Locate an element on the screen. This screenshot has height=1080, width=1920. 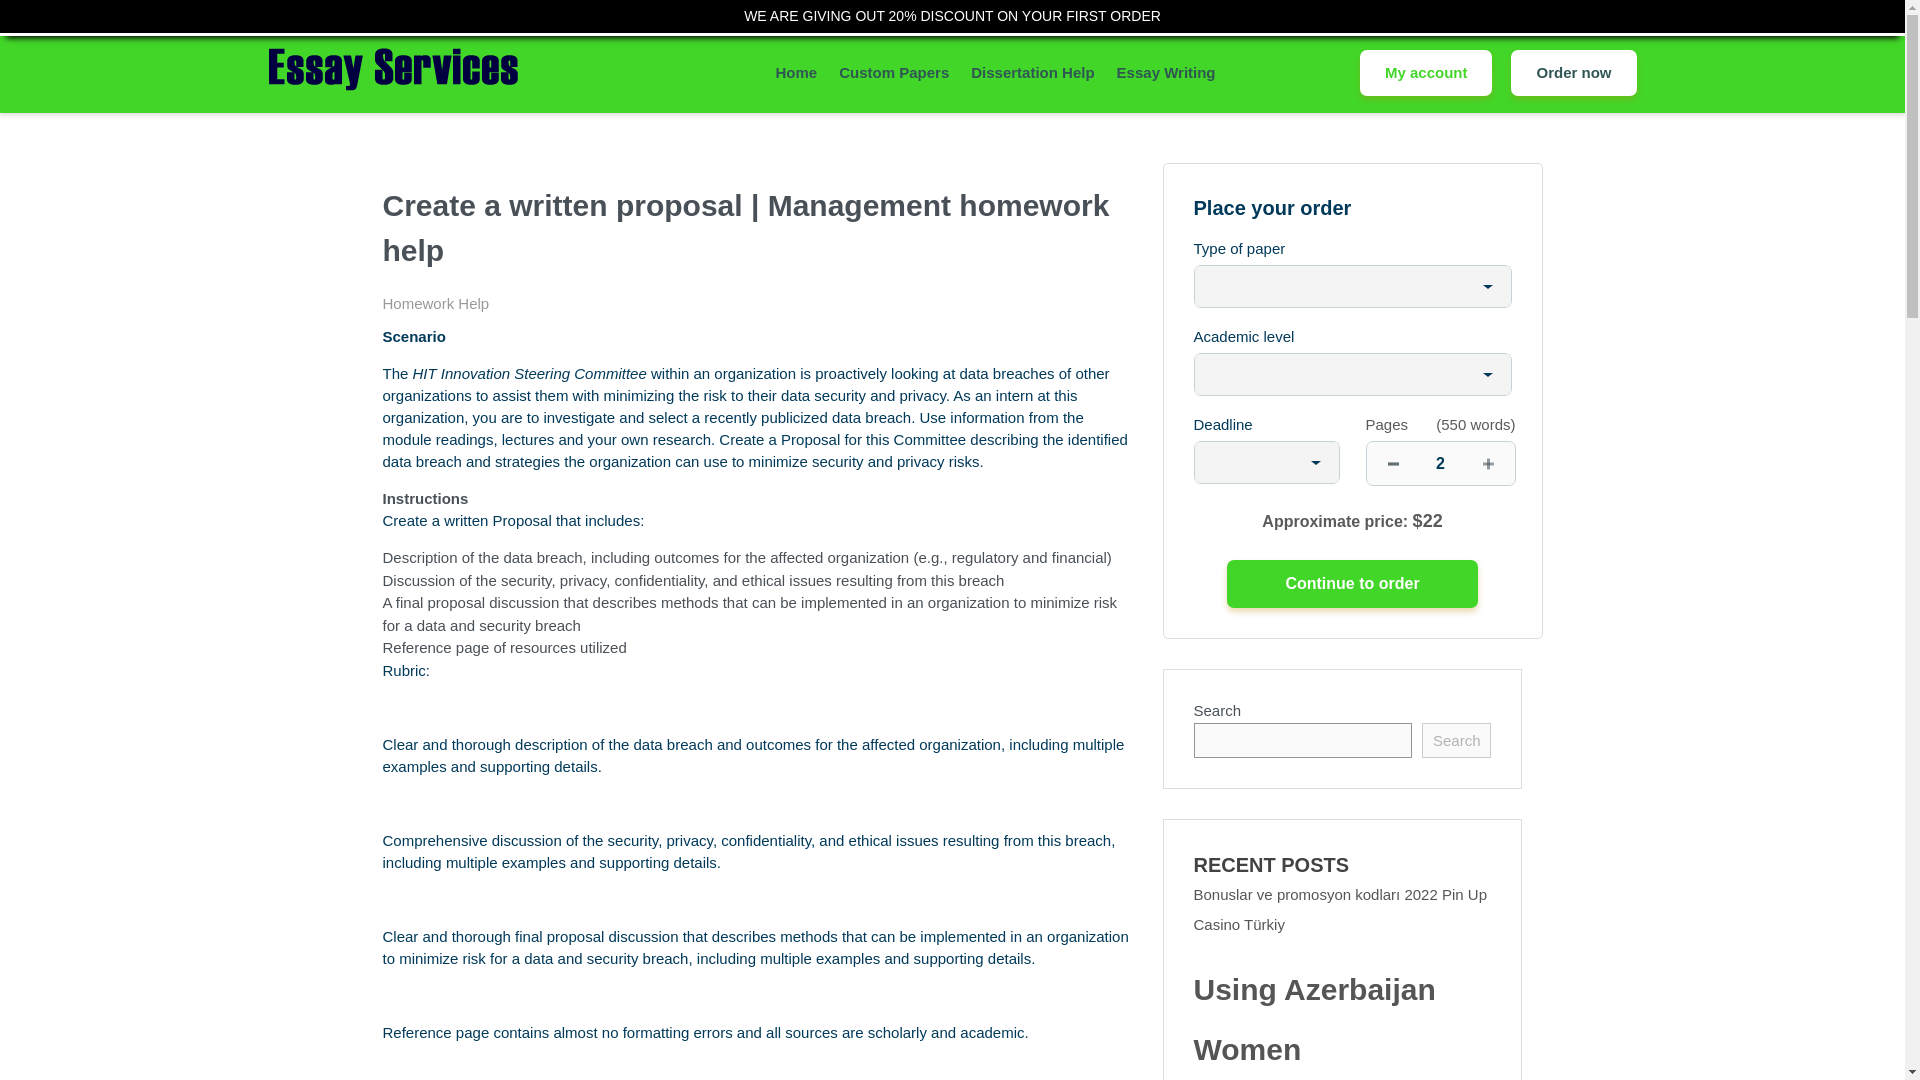
My account is located at coordinates (1426, 72).